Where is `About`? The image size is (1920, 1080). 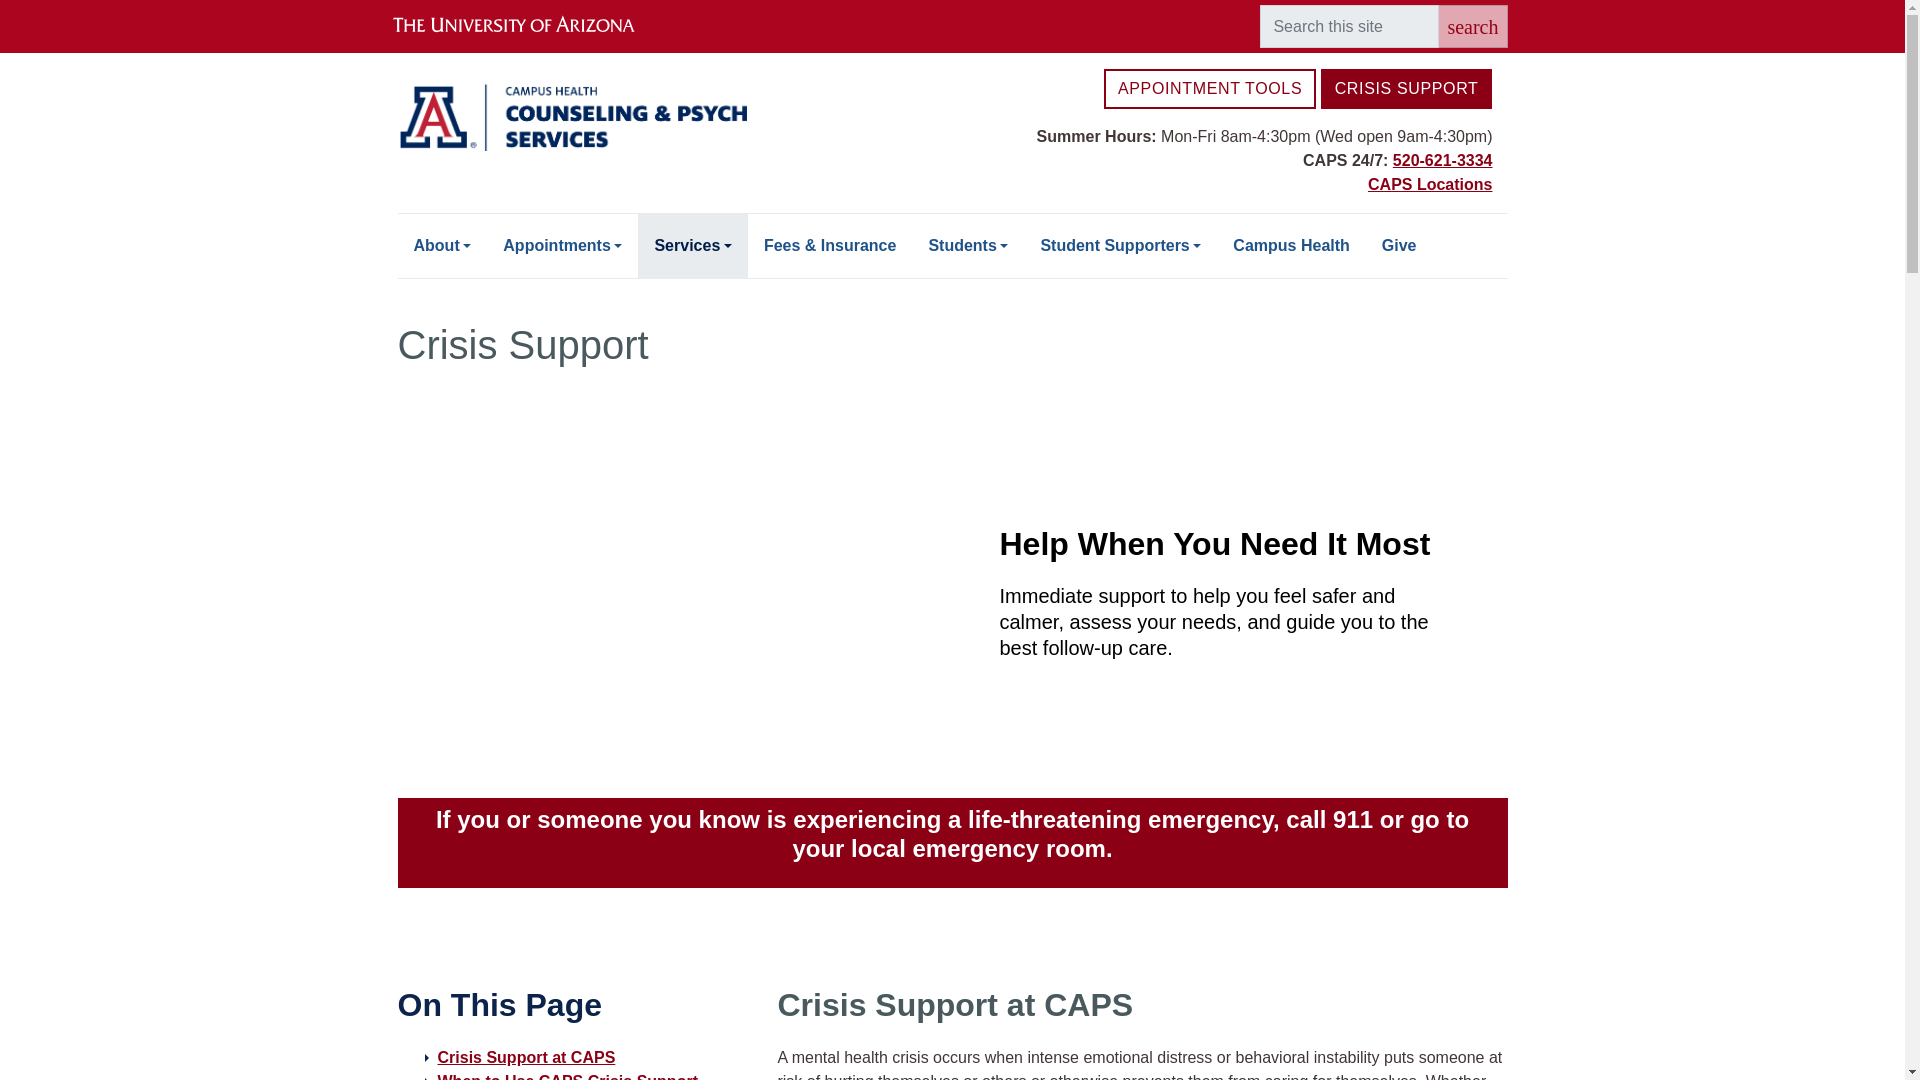
About is located at coordinates (442, 245).